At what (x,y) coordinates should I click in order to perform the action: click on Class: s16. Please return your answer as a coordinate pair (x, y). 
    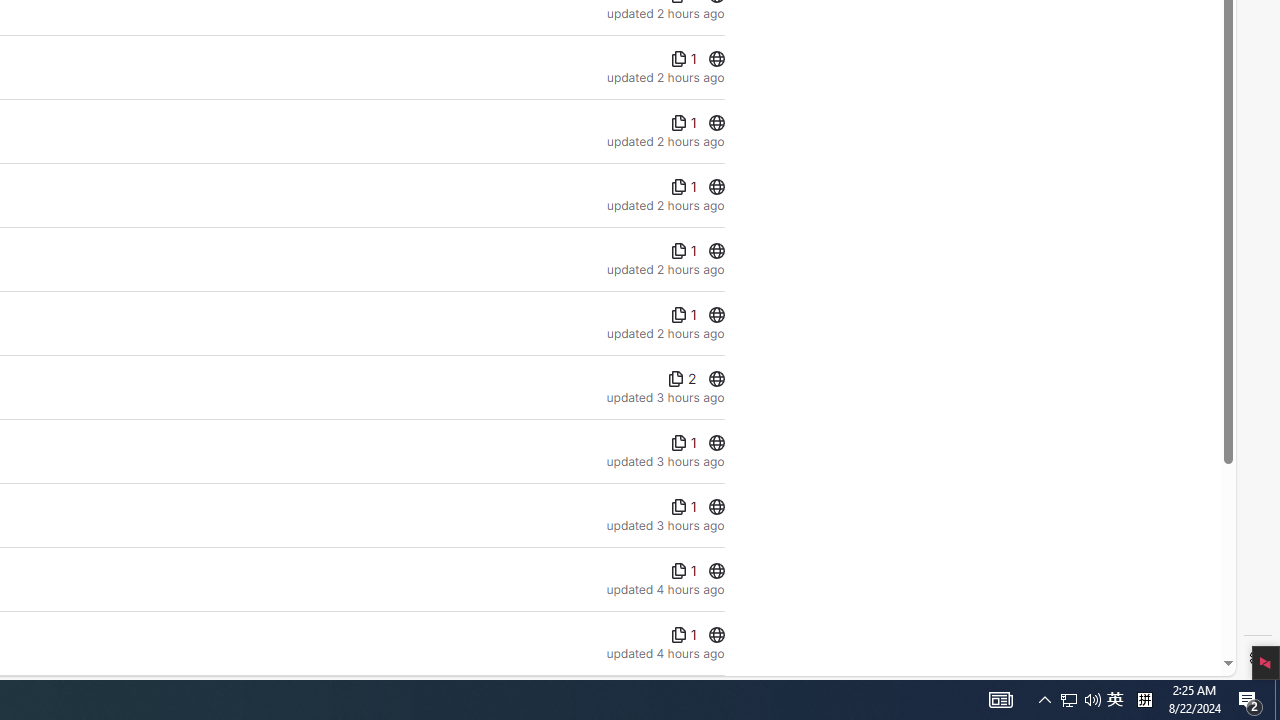
    Looking at the image, I should click on (716, 635).